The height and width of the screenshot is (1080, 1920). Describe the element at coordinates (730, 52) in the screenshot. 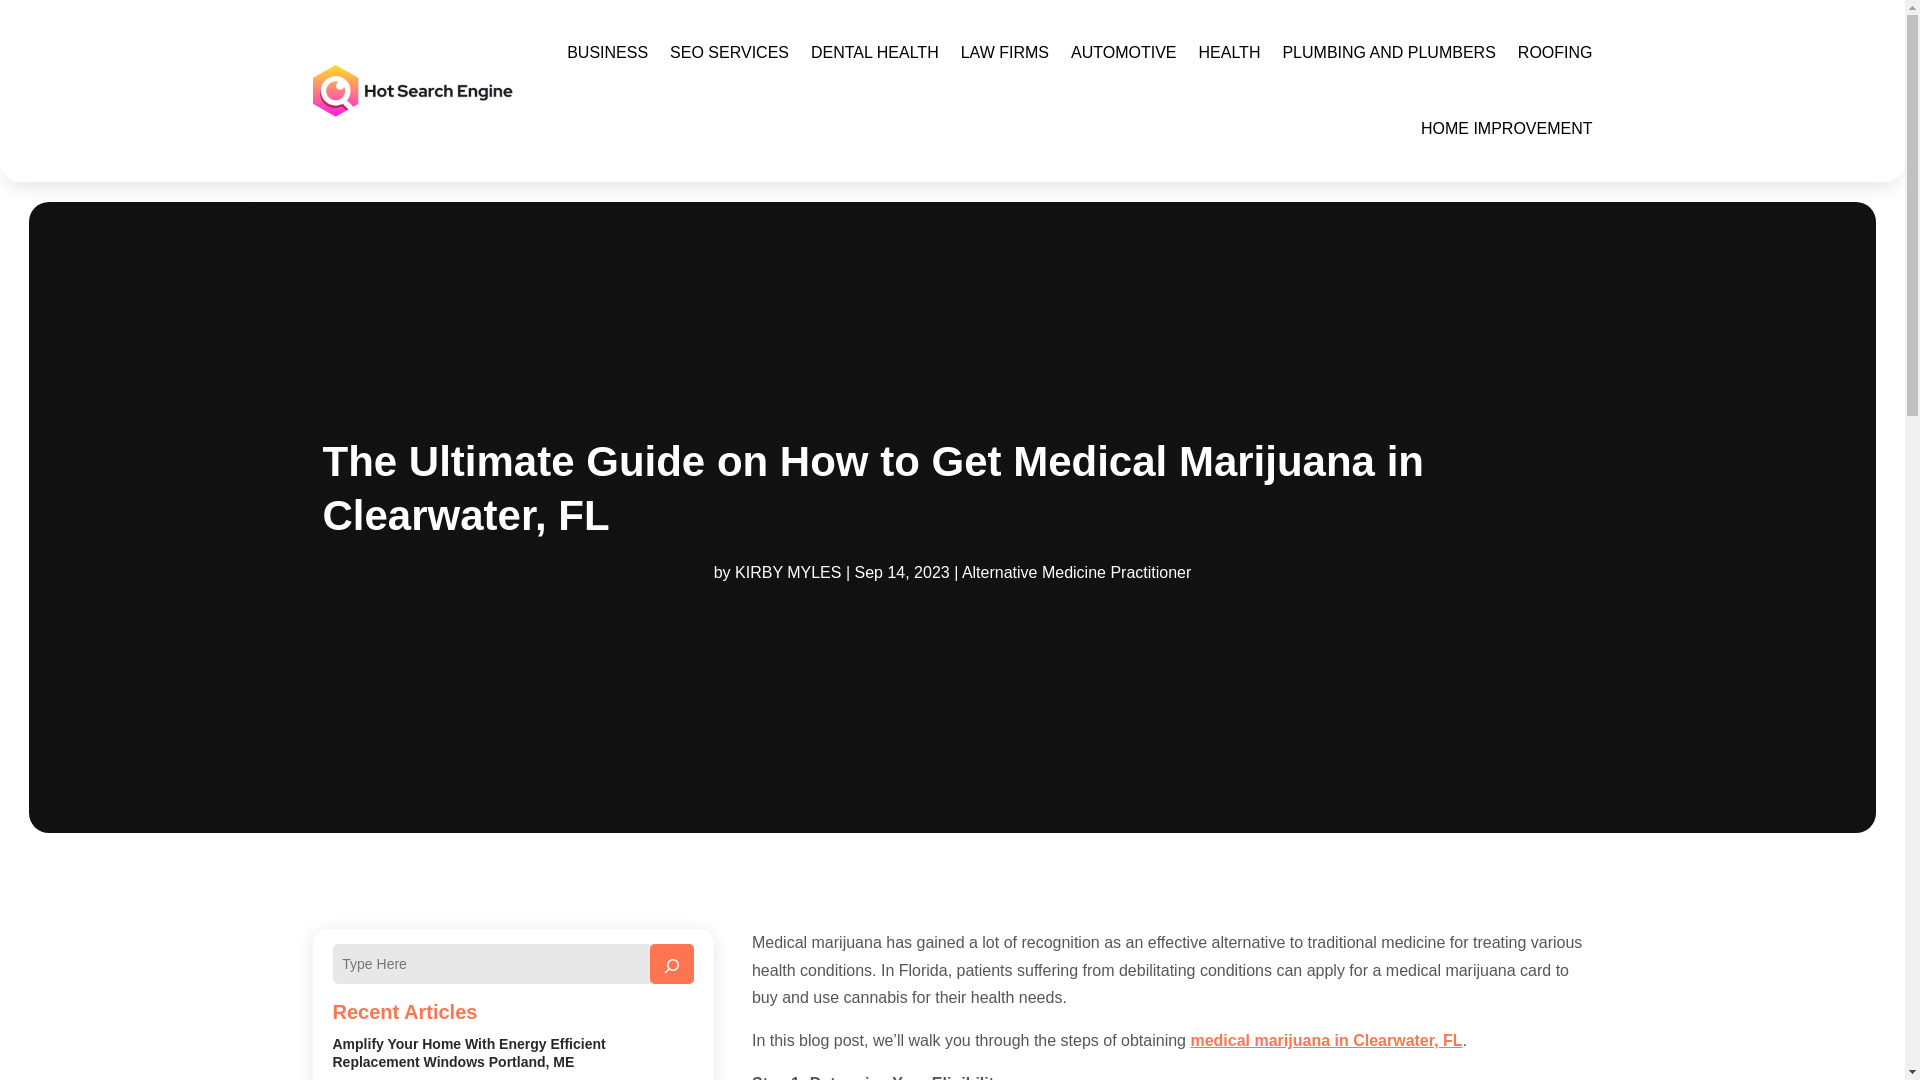

I see `SEO SERVICES` at that location.